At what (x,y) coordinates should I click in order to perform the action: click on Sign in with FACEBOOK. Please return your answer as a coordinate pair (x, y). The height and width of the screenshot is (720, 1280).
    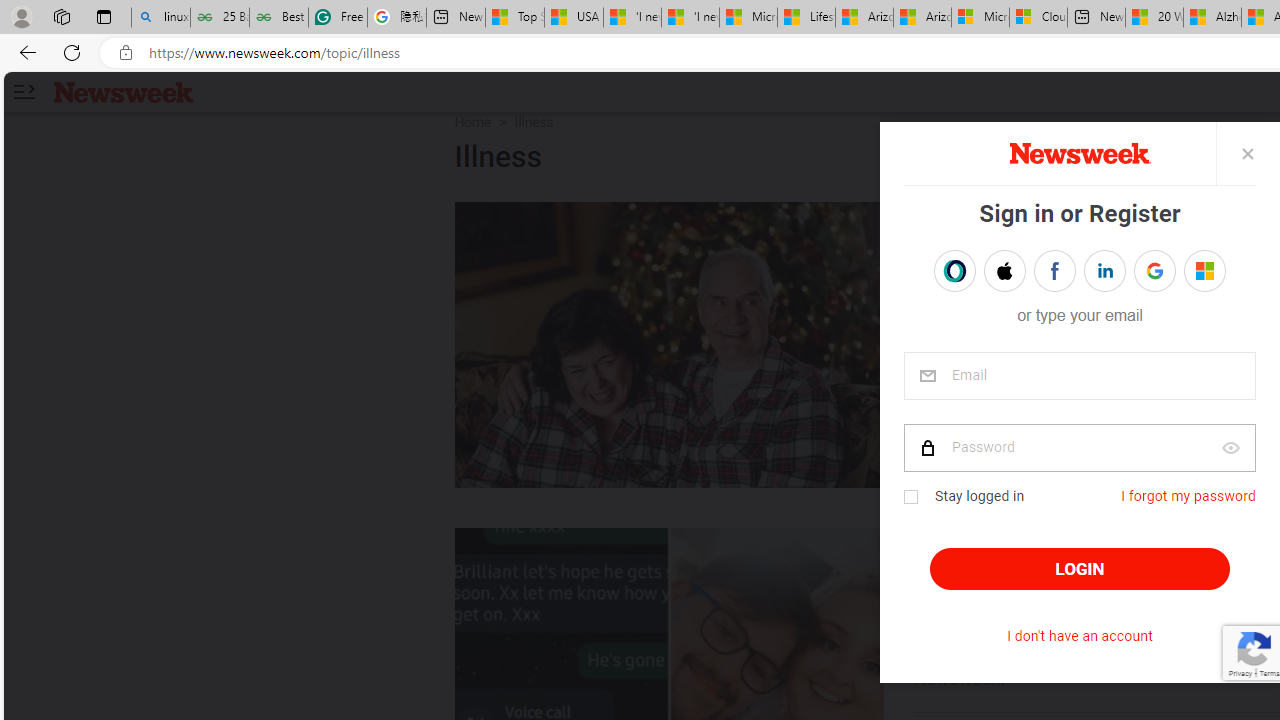
    Looking at the image, I should click on (1054, 270).